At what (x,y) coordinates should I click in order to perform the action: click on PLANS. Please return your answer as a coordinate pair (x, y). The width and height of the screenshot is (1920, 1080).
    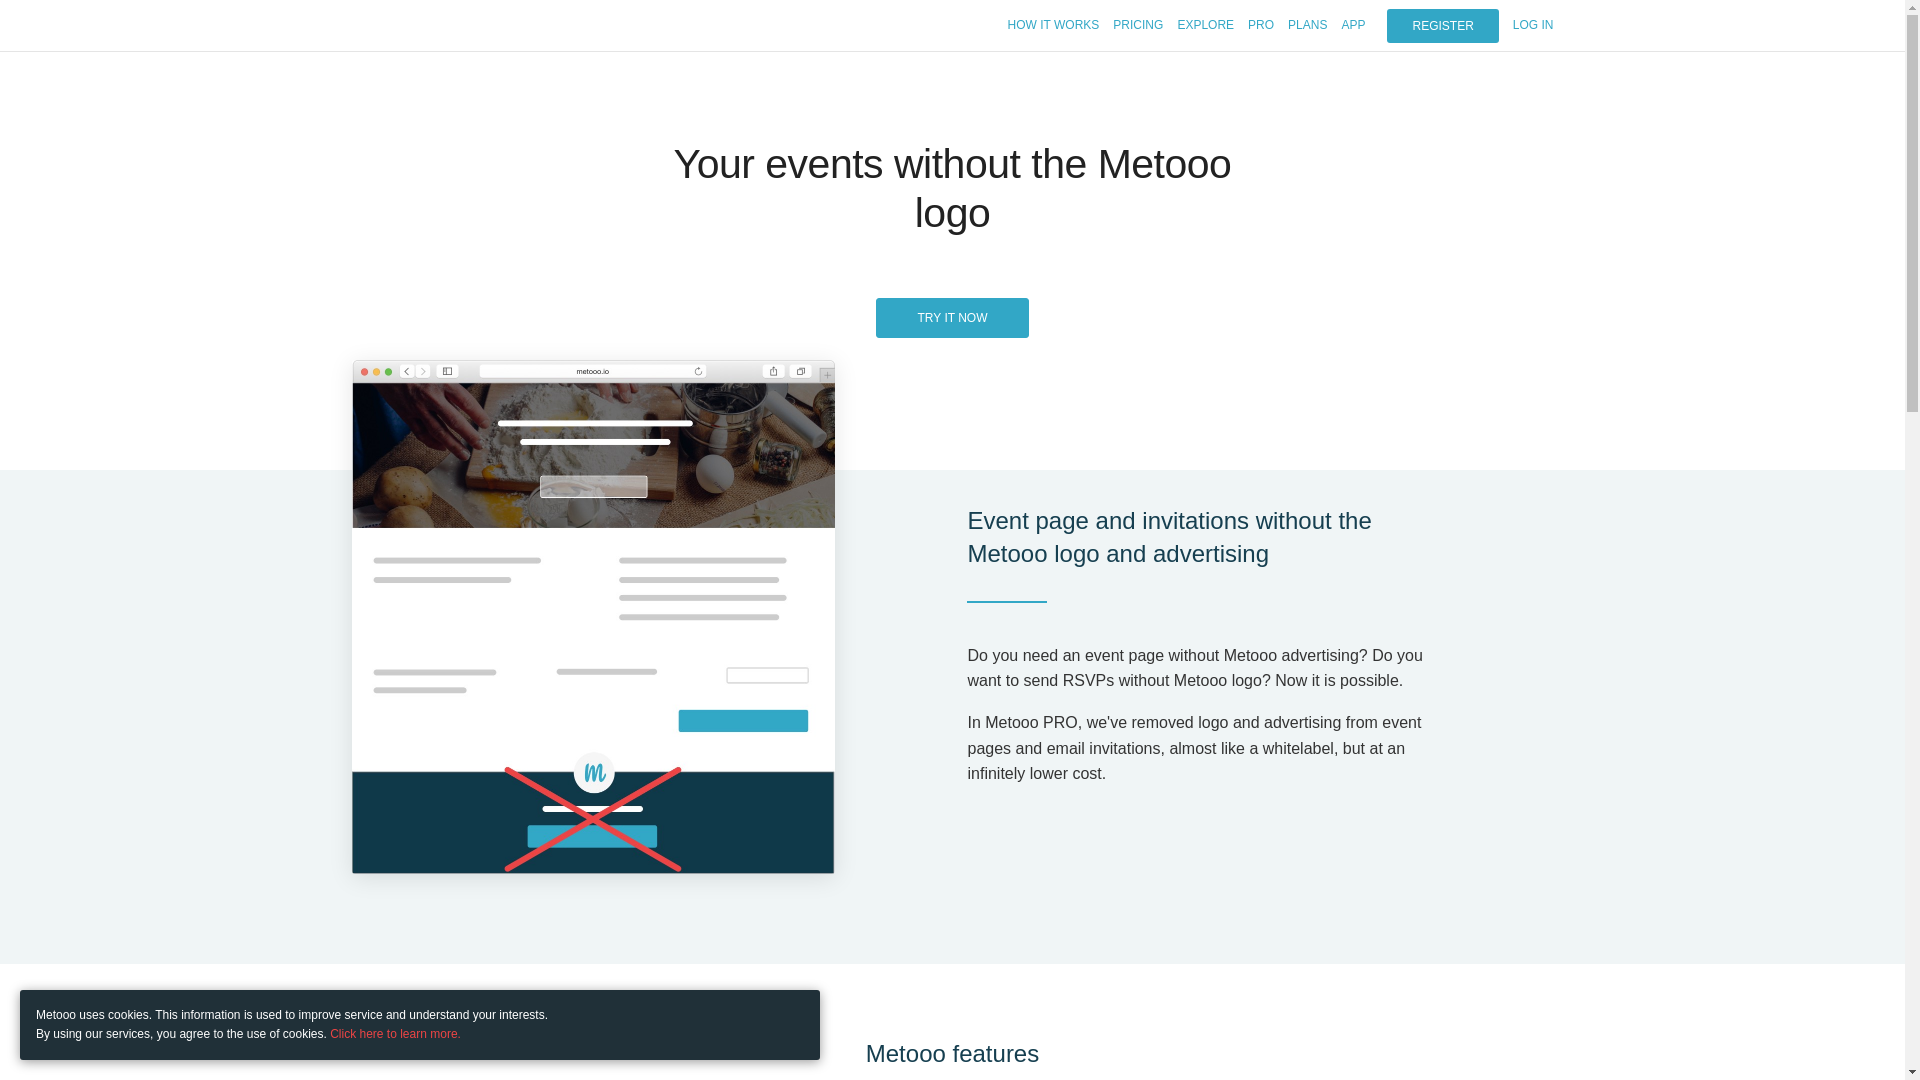
    Looking at the image, I should click on (1307, 25).